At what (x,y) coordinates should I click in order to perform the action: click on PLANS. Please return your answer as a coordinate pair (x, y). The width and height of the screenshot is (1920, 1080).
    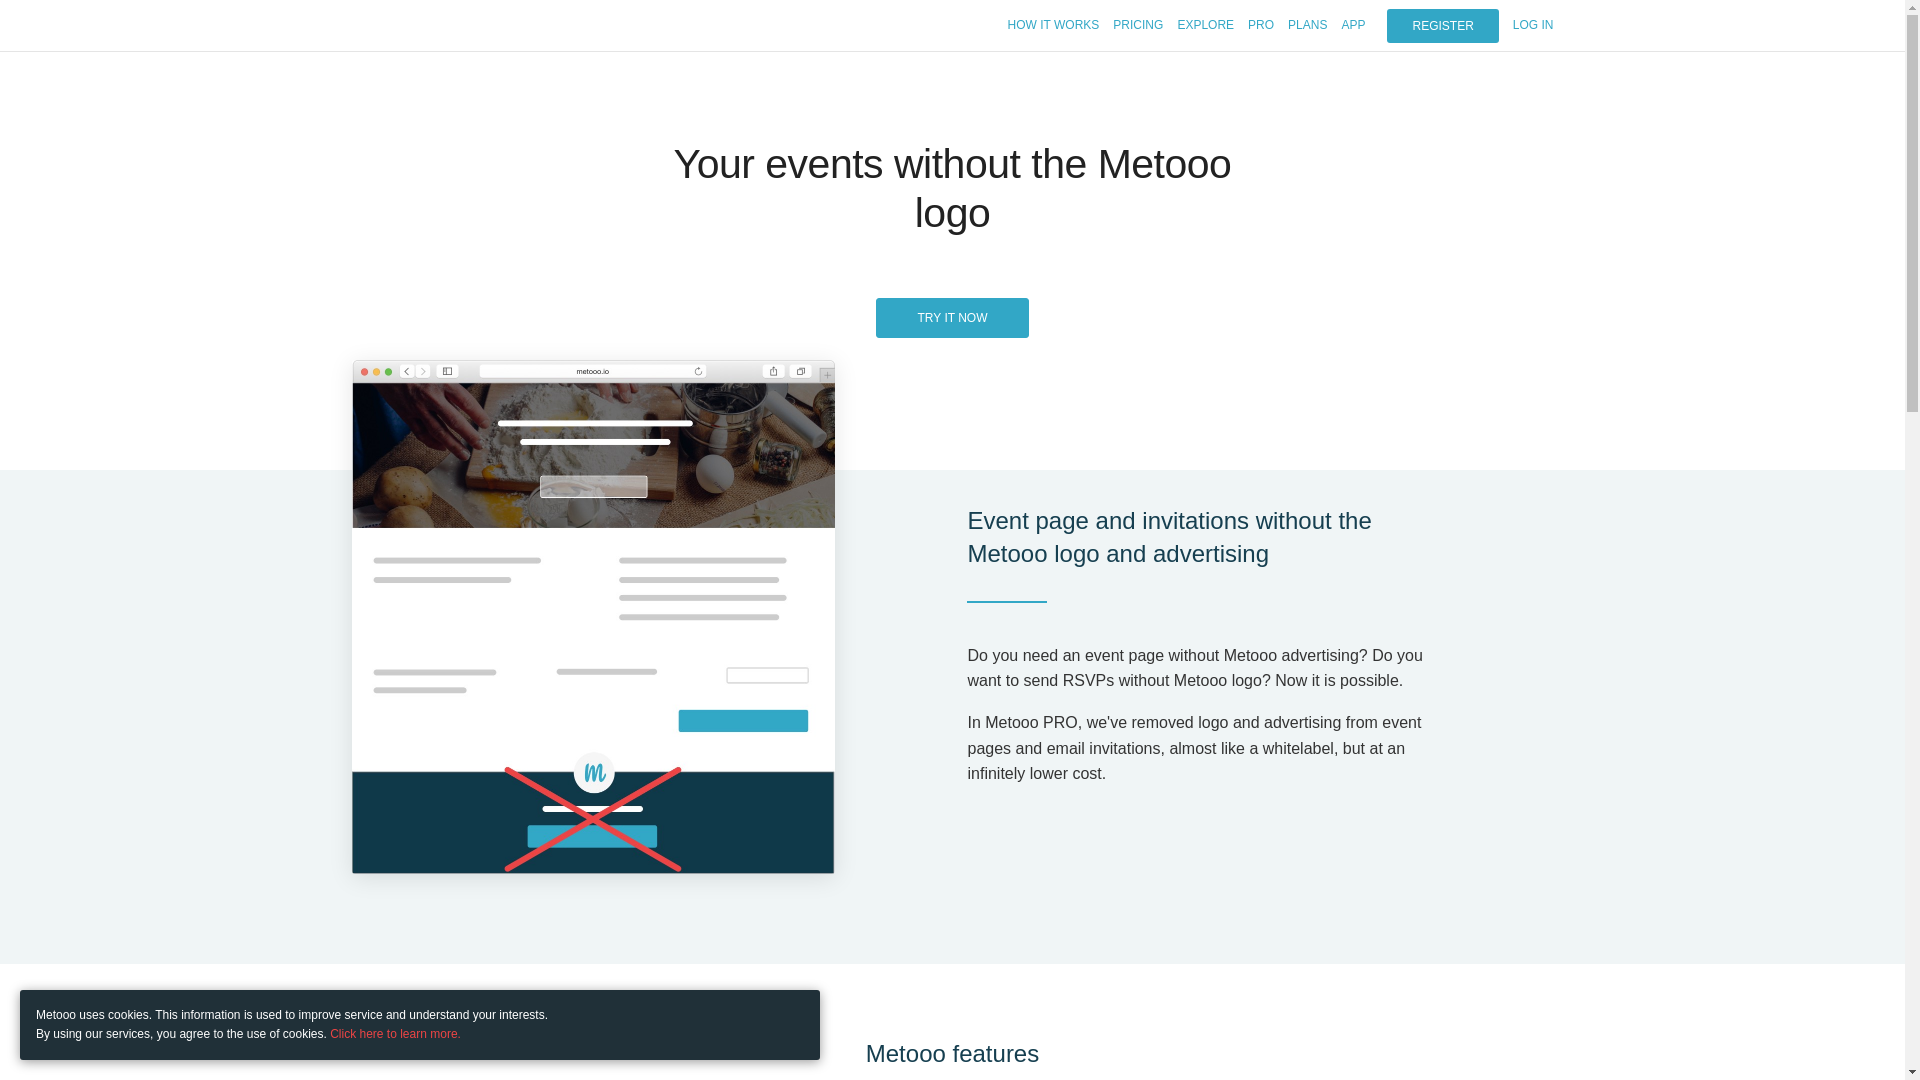
    Looking at the image, I should click on (1307, 25).